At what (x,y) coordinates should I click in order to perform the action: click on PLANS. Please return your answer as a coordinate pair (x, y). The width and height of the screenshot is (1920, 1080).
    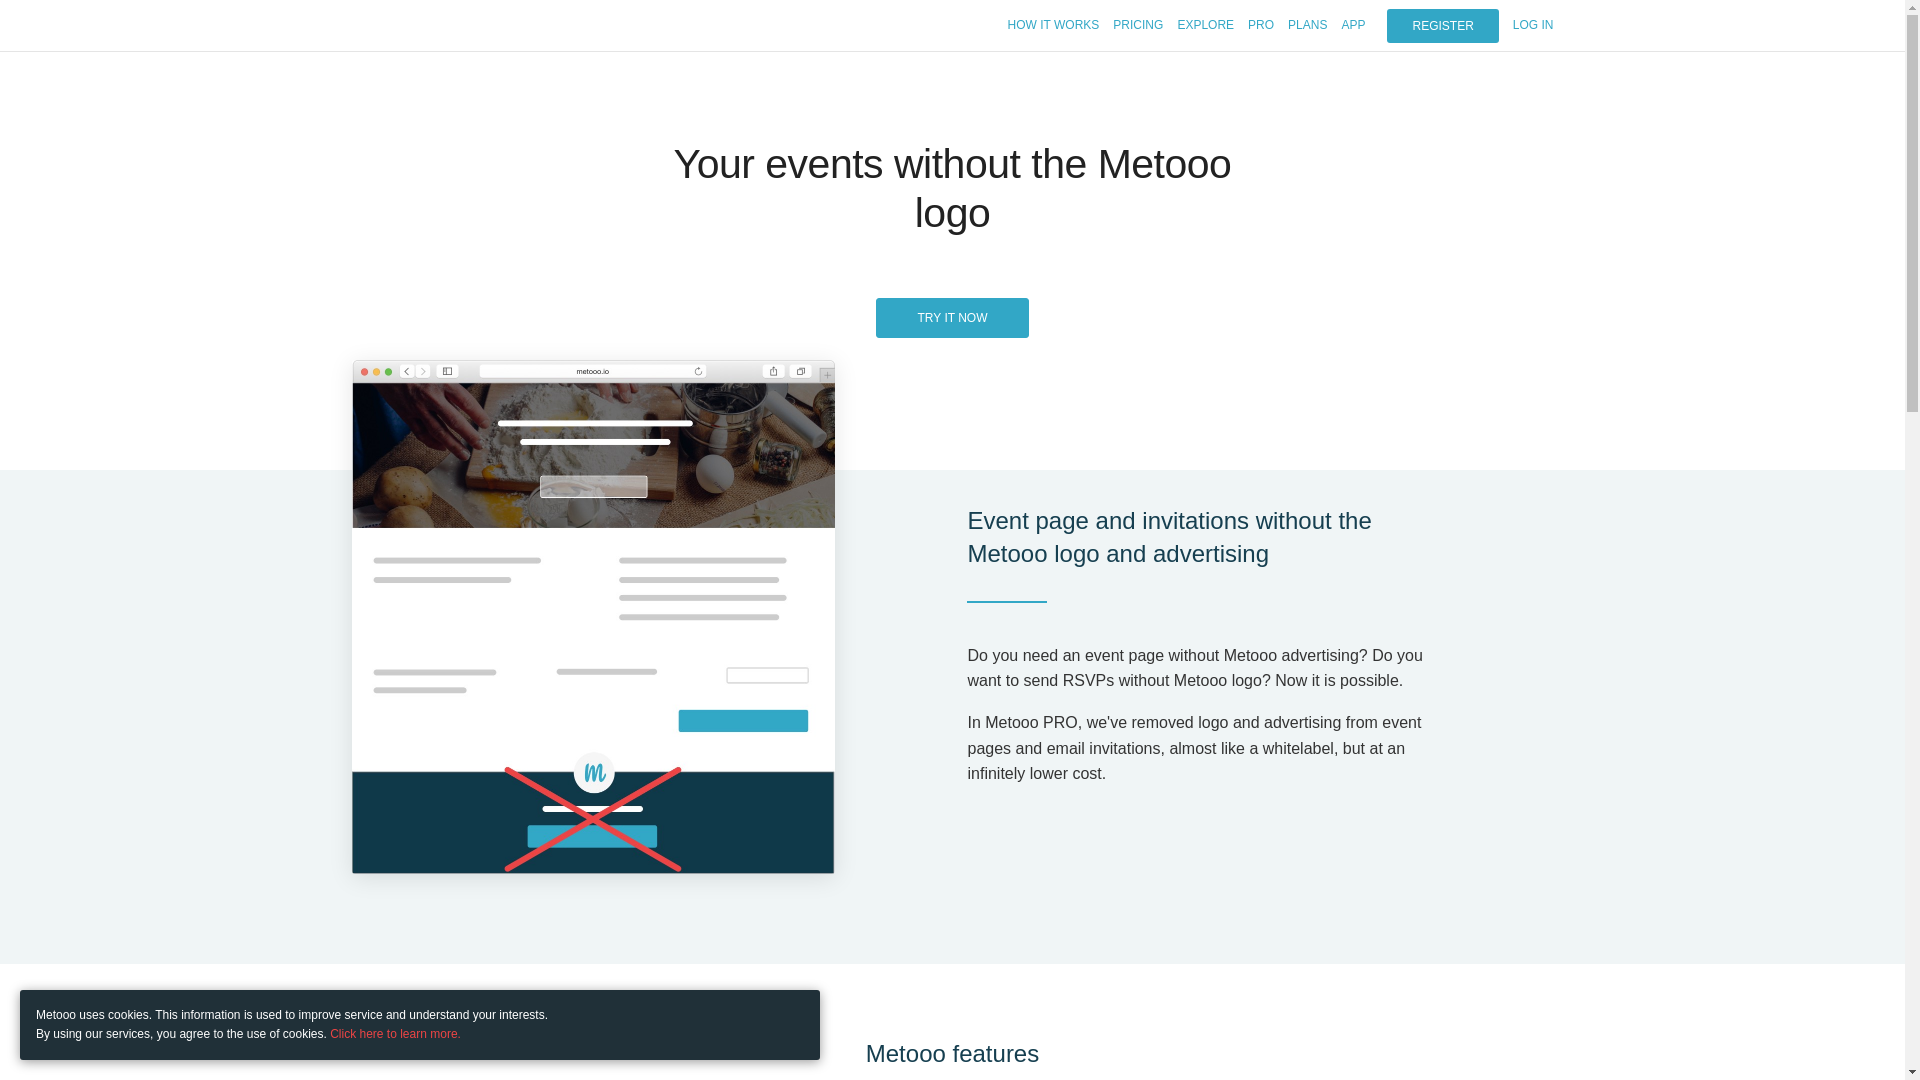
    Looking at the image, I should click on (1307, 25).